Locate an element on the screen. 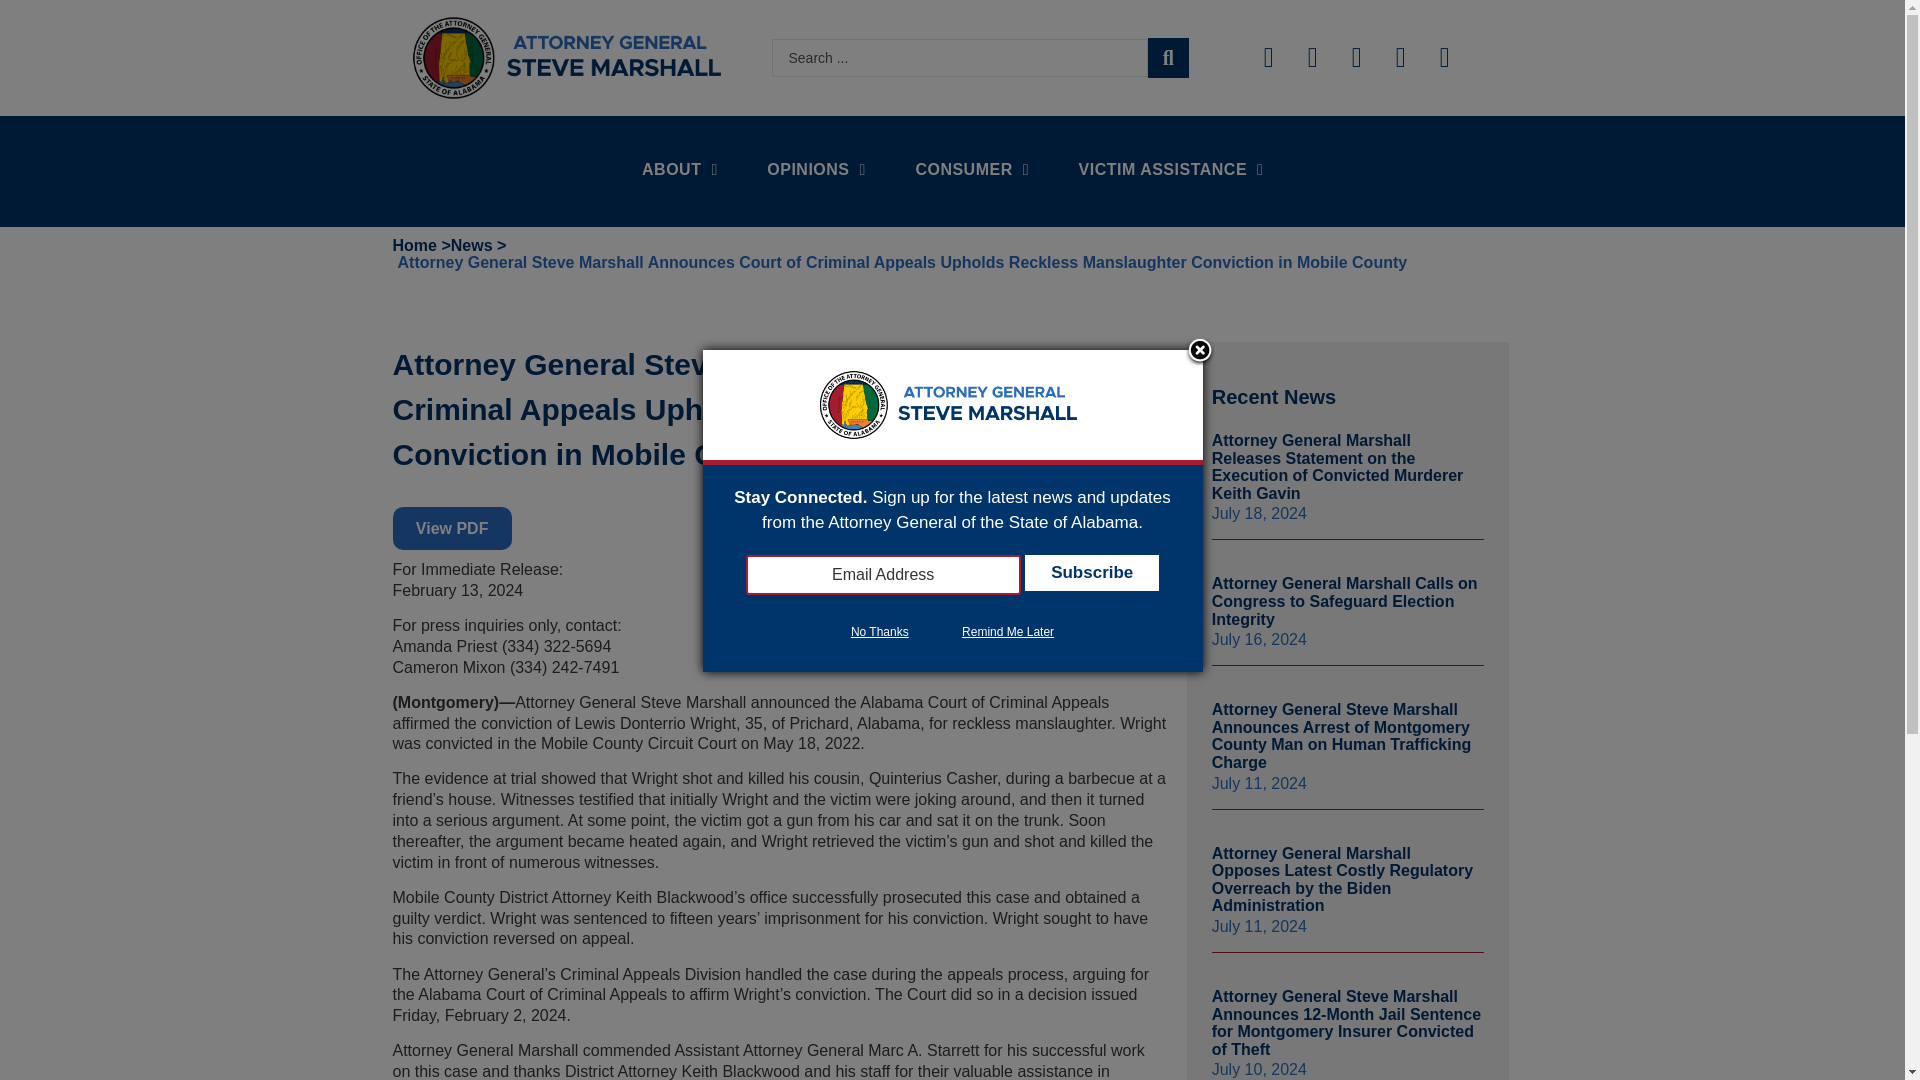 The image size is (1920, 1080). OPINIONS is located at coordinates (816, 170).